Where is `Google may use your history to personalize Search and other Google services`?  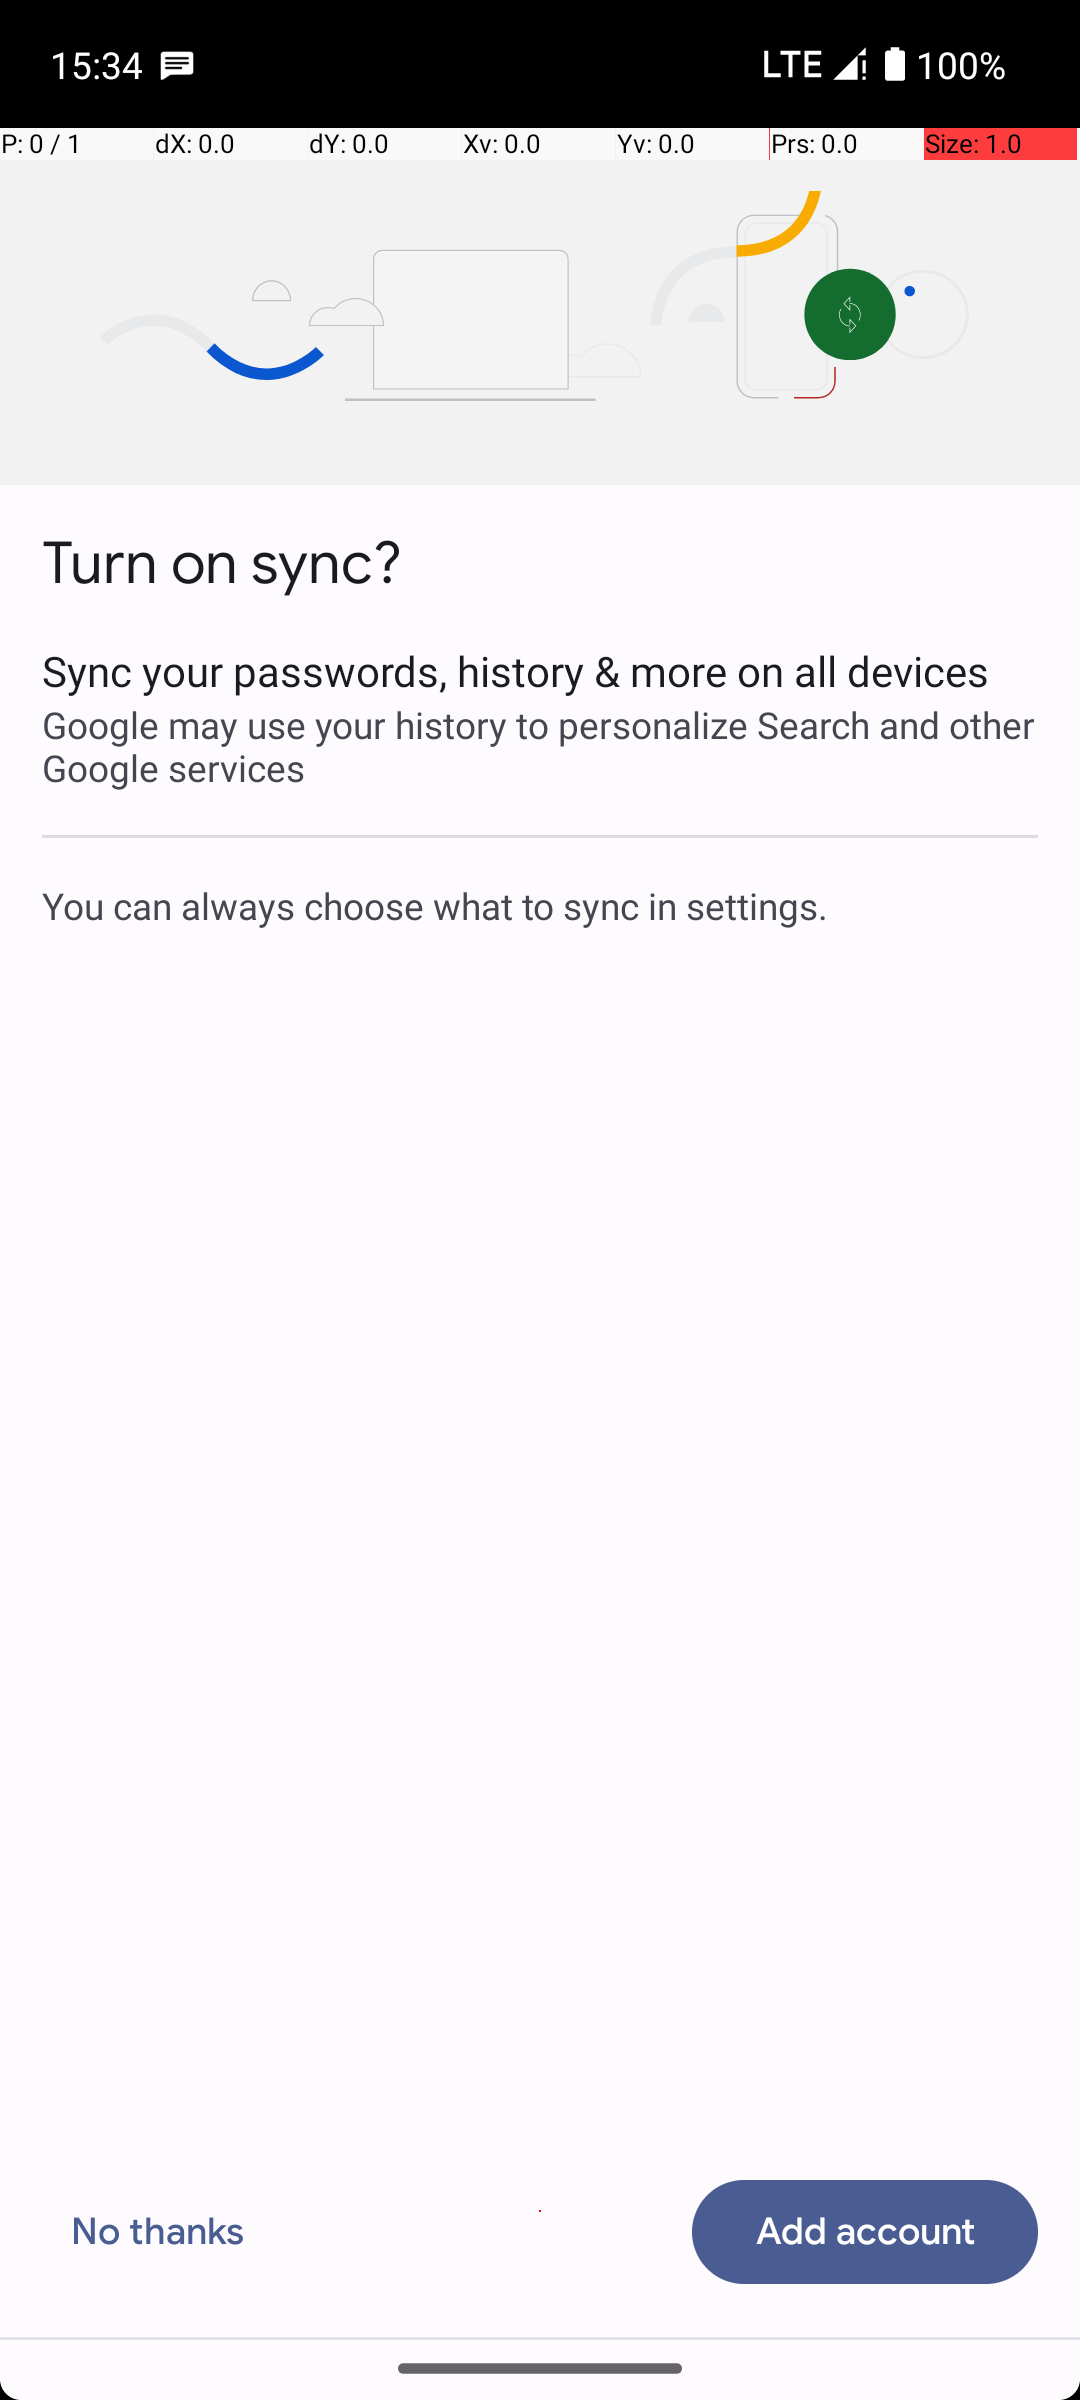
Google may use your history to personalize Search and other Google services is located at coordinates (540, 746).